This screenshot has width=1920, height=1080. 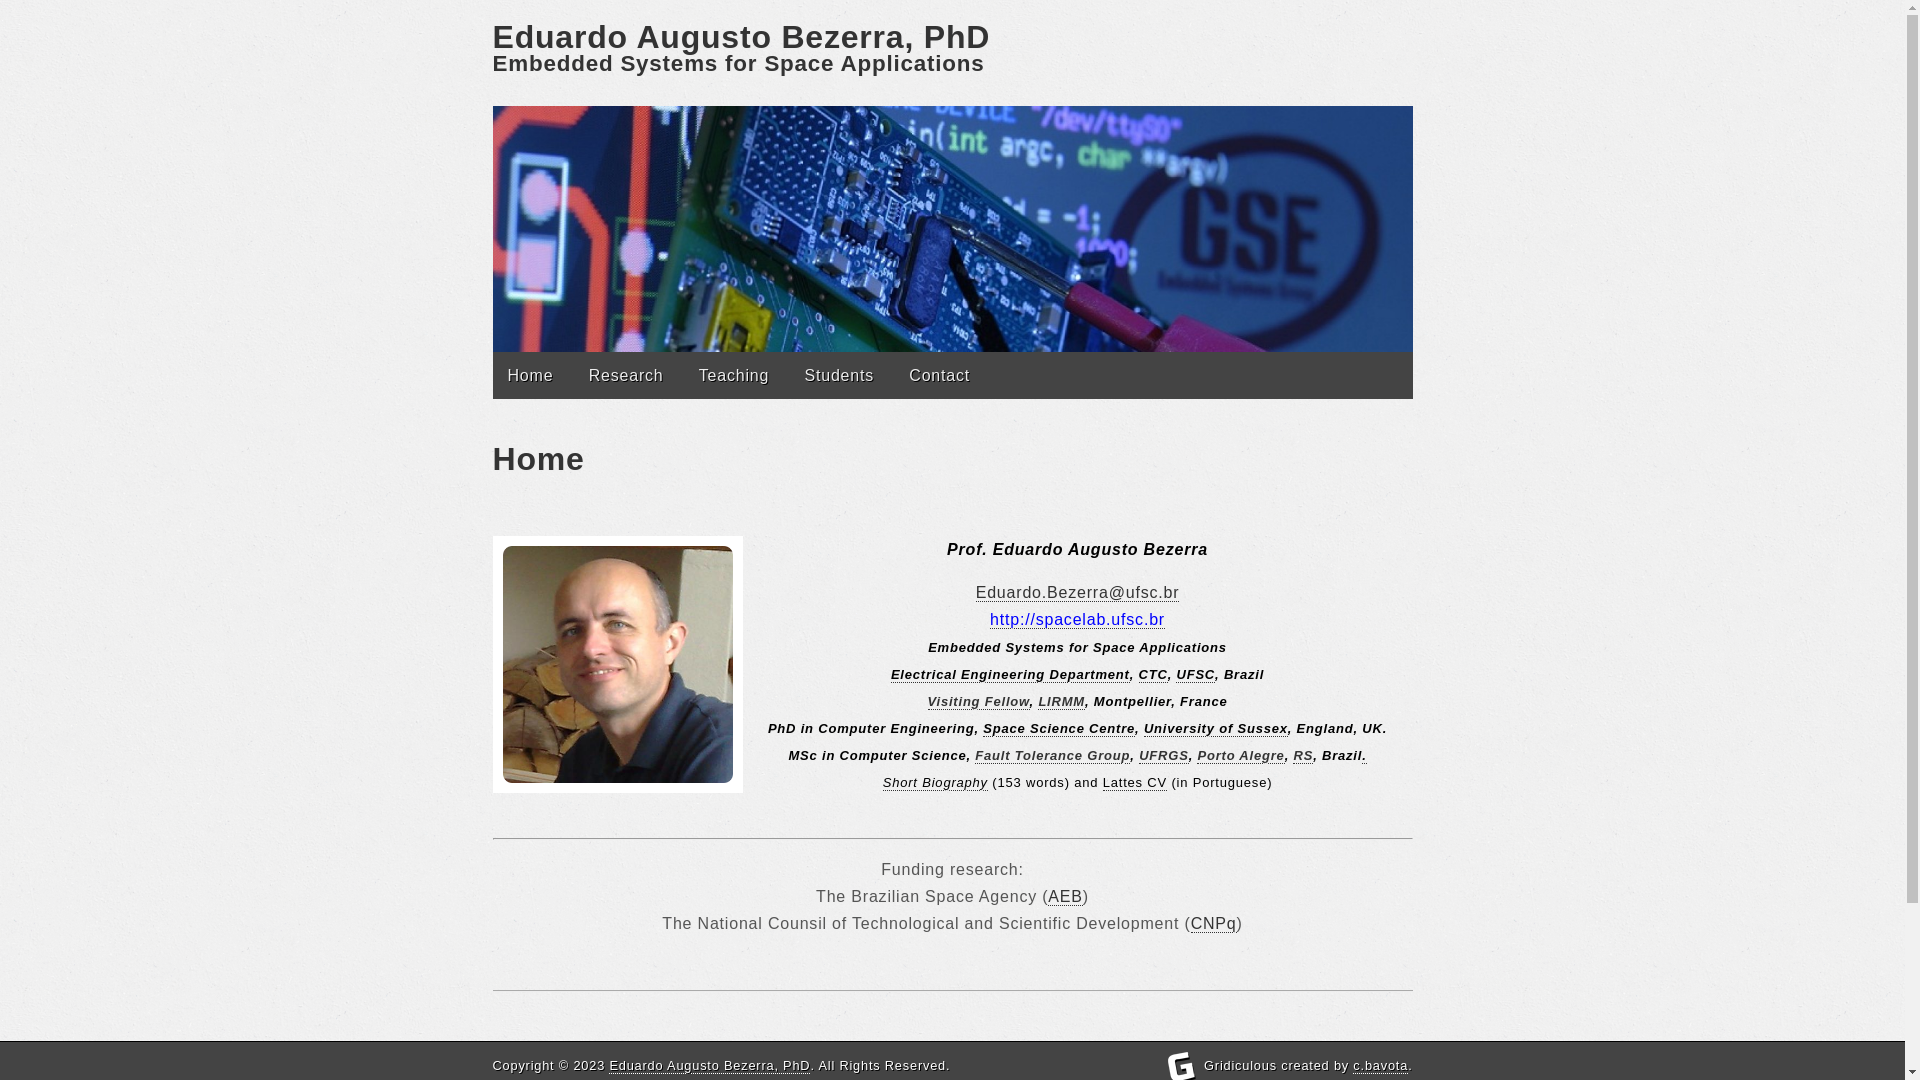 I want to click on Teaching, so click(x=734, y=376).